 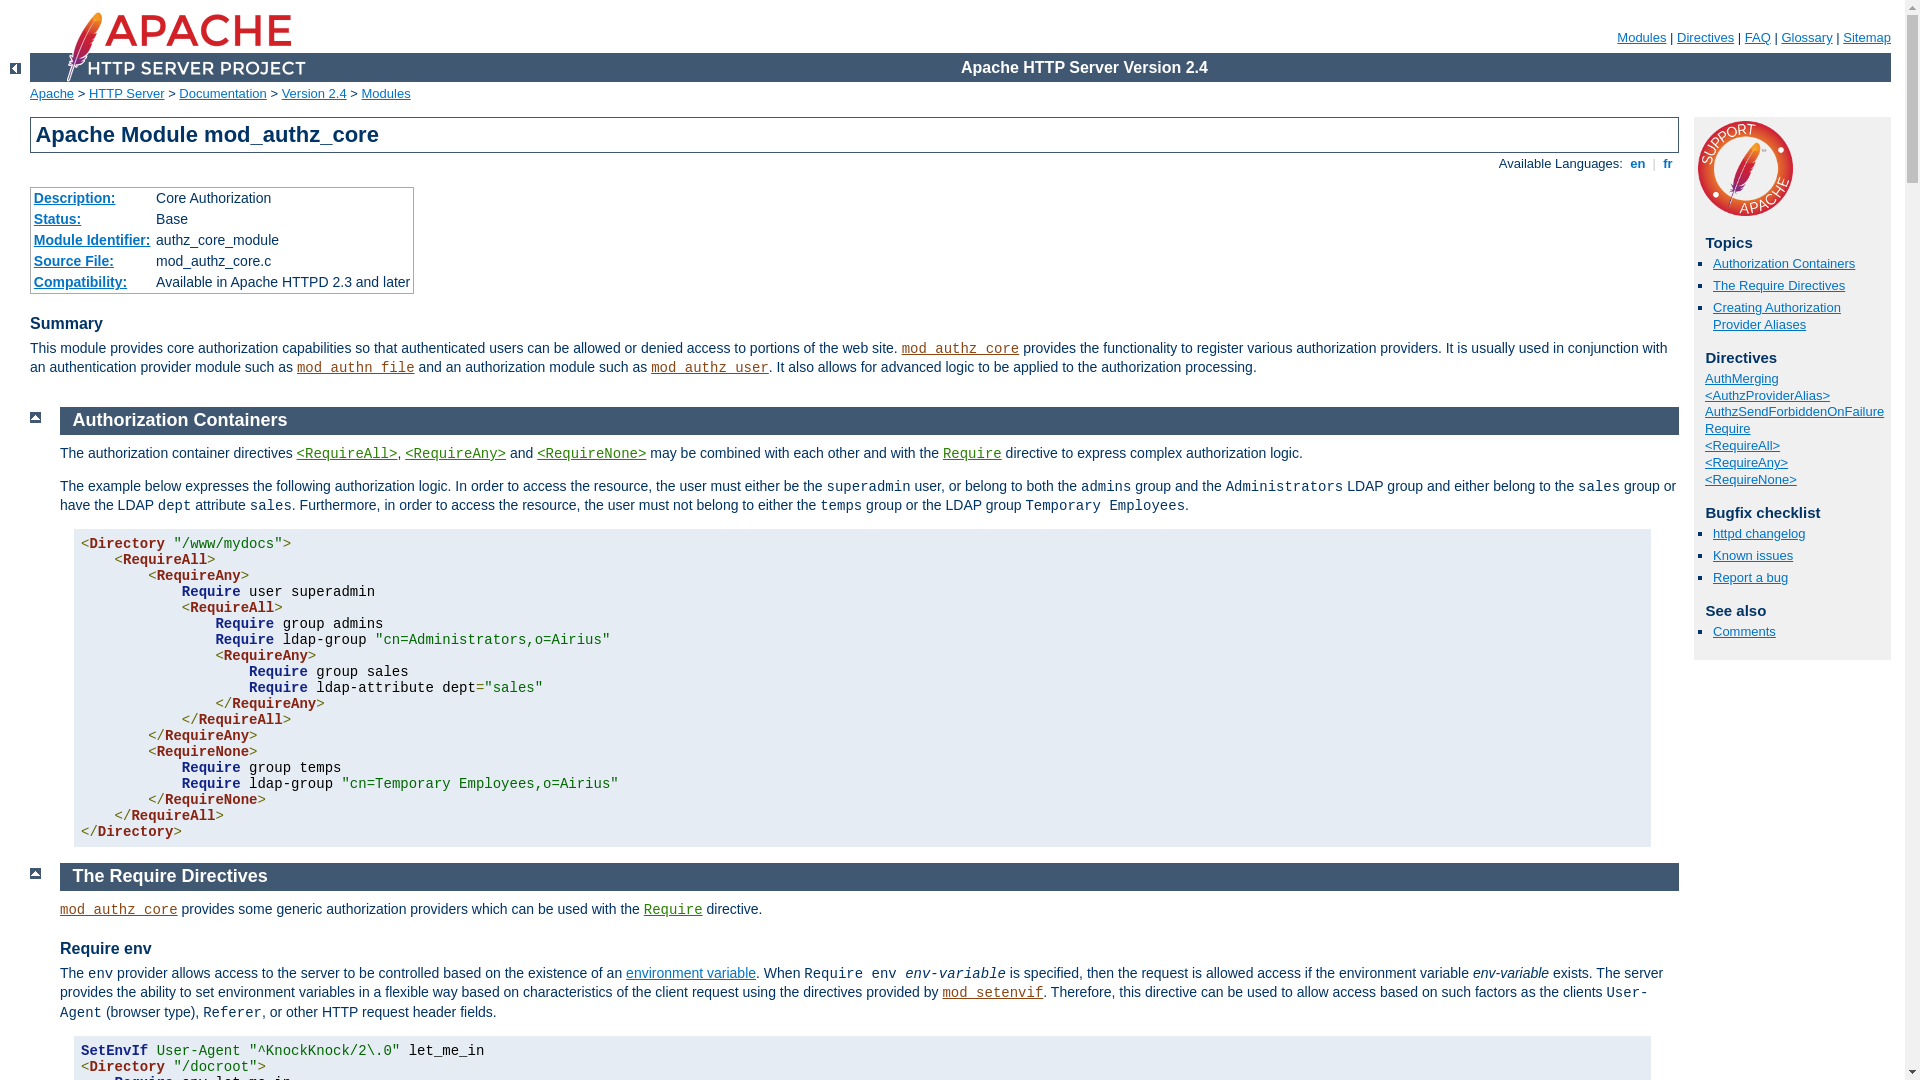 I want to click on Sitemap, so click(x=1867, y=38).